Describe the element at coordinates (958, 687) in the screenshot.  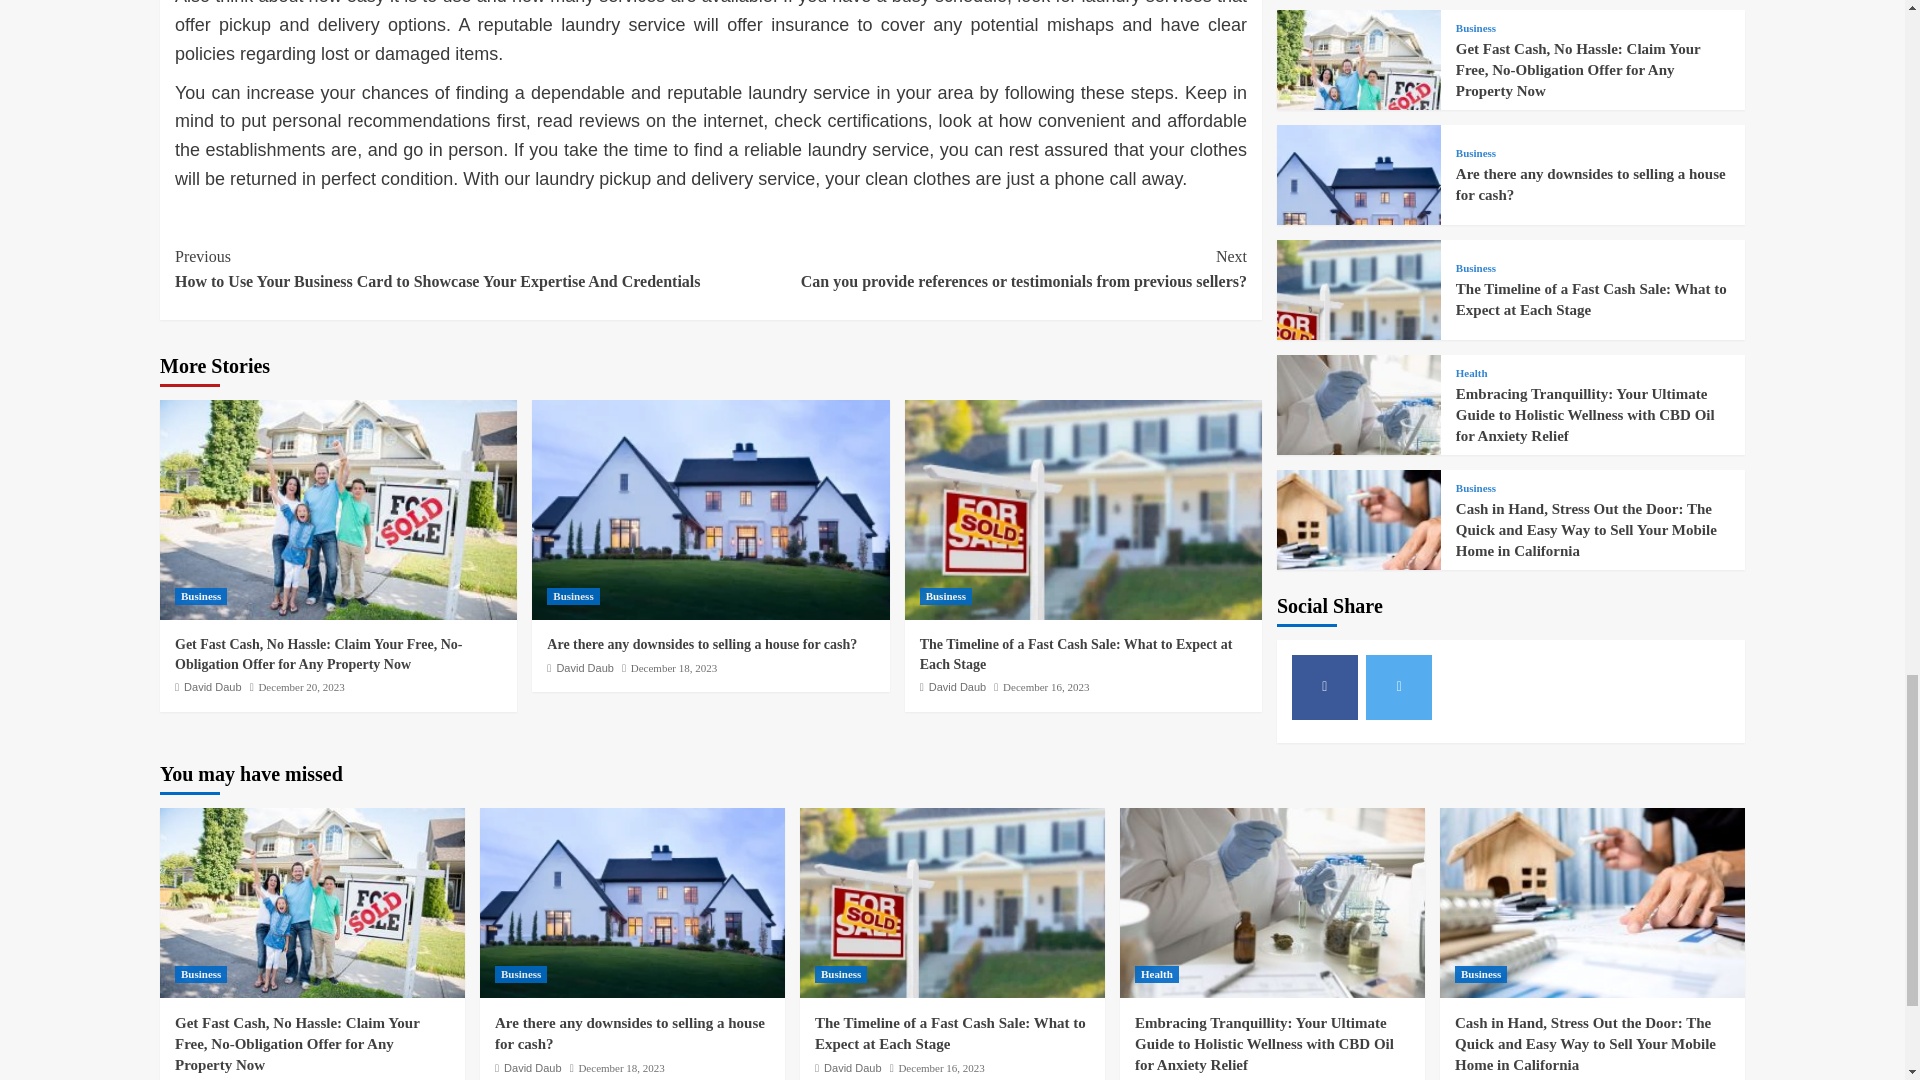
I see `David Daub` at that location.